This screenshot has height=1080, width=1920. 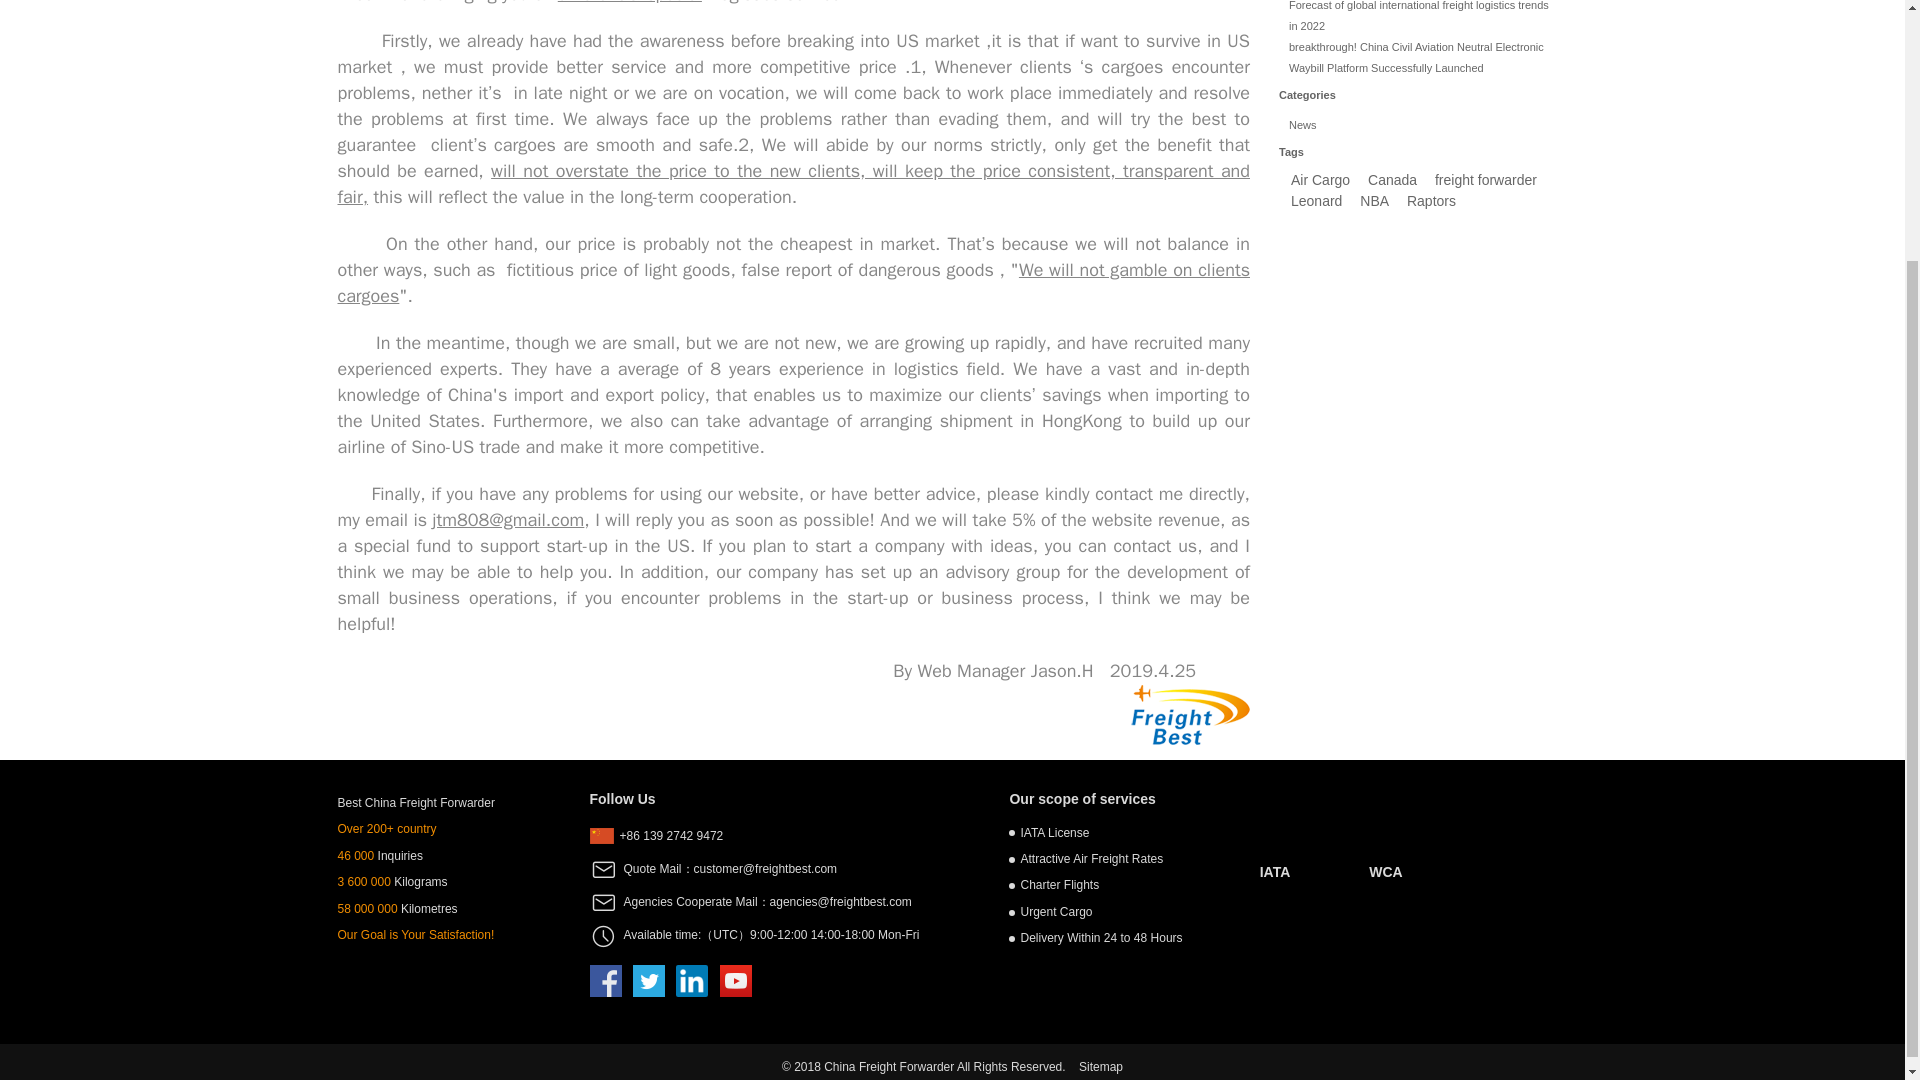 I want to click on News, so click(x=1302, y=124).